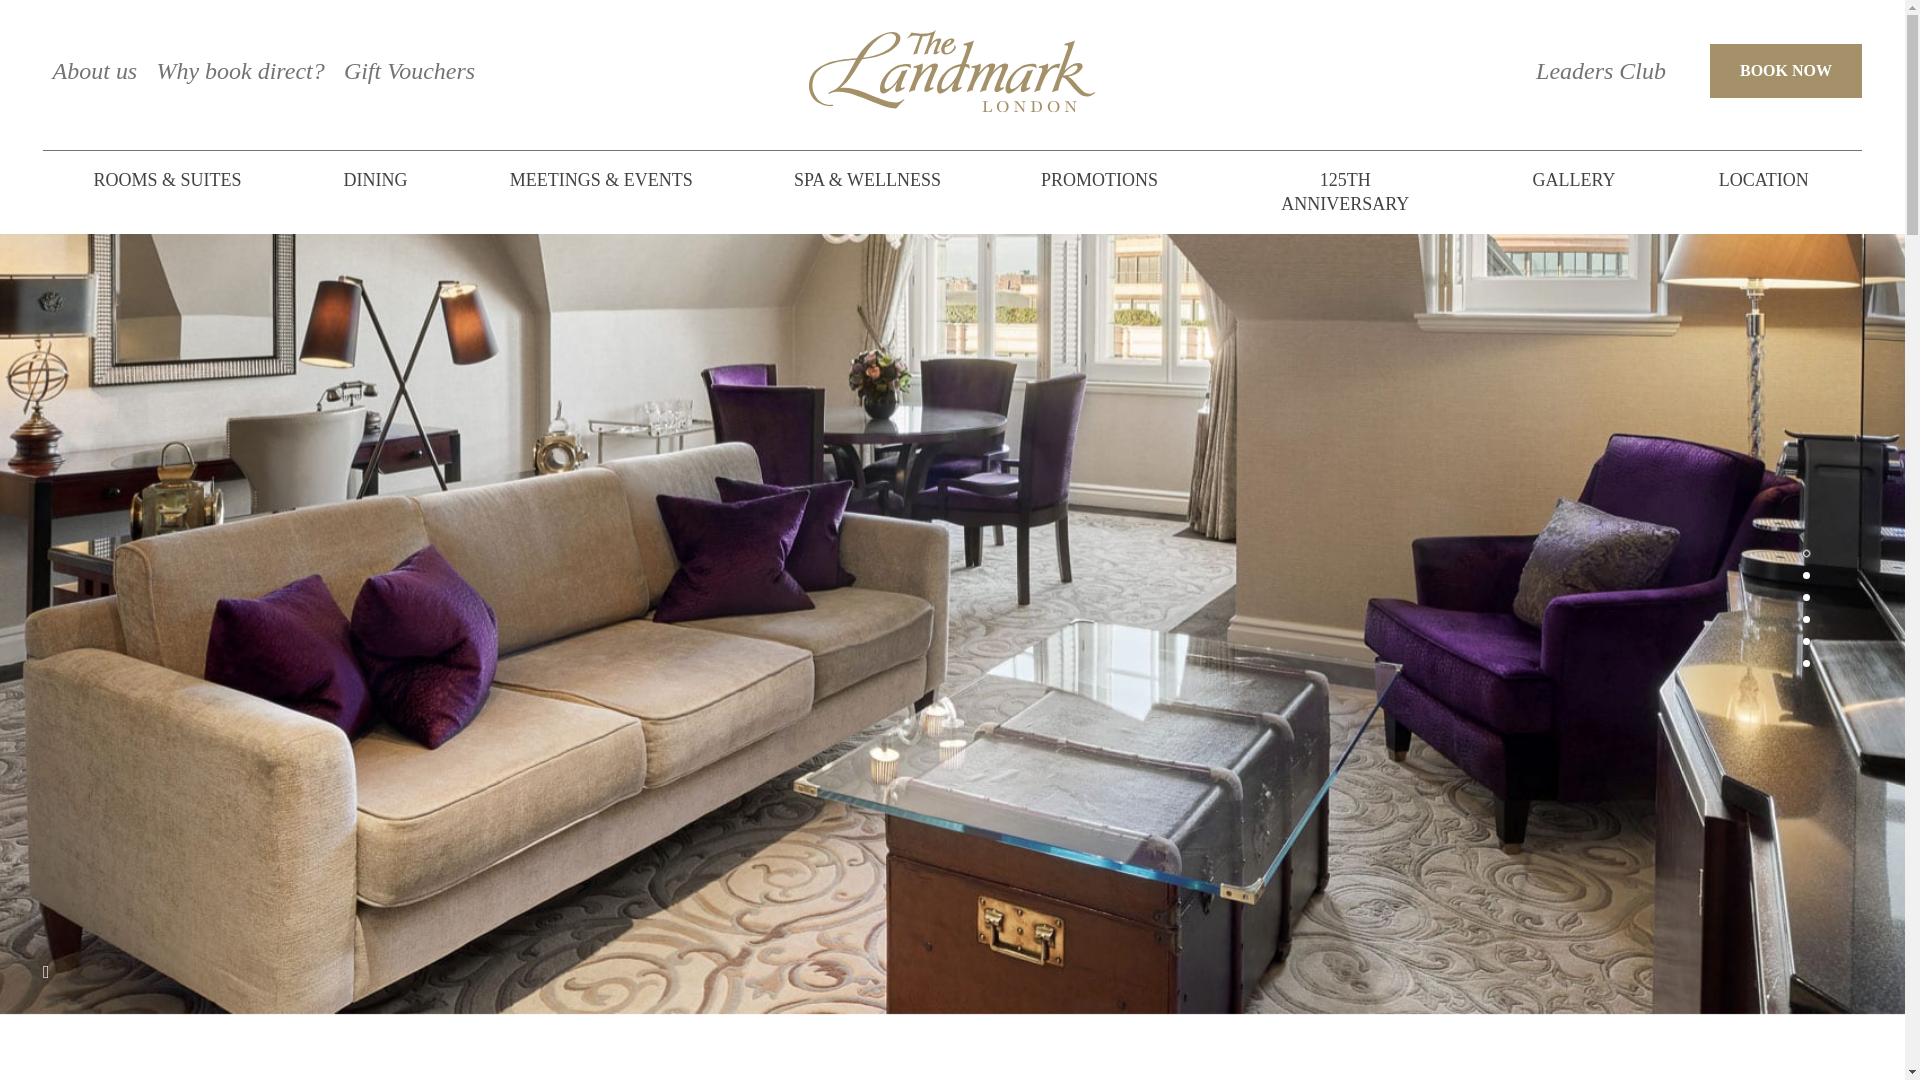 This screenshot has height=1080, width=1920. I want to click on BOOK NOW, so click(1786, 71).